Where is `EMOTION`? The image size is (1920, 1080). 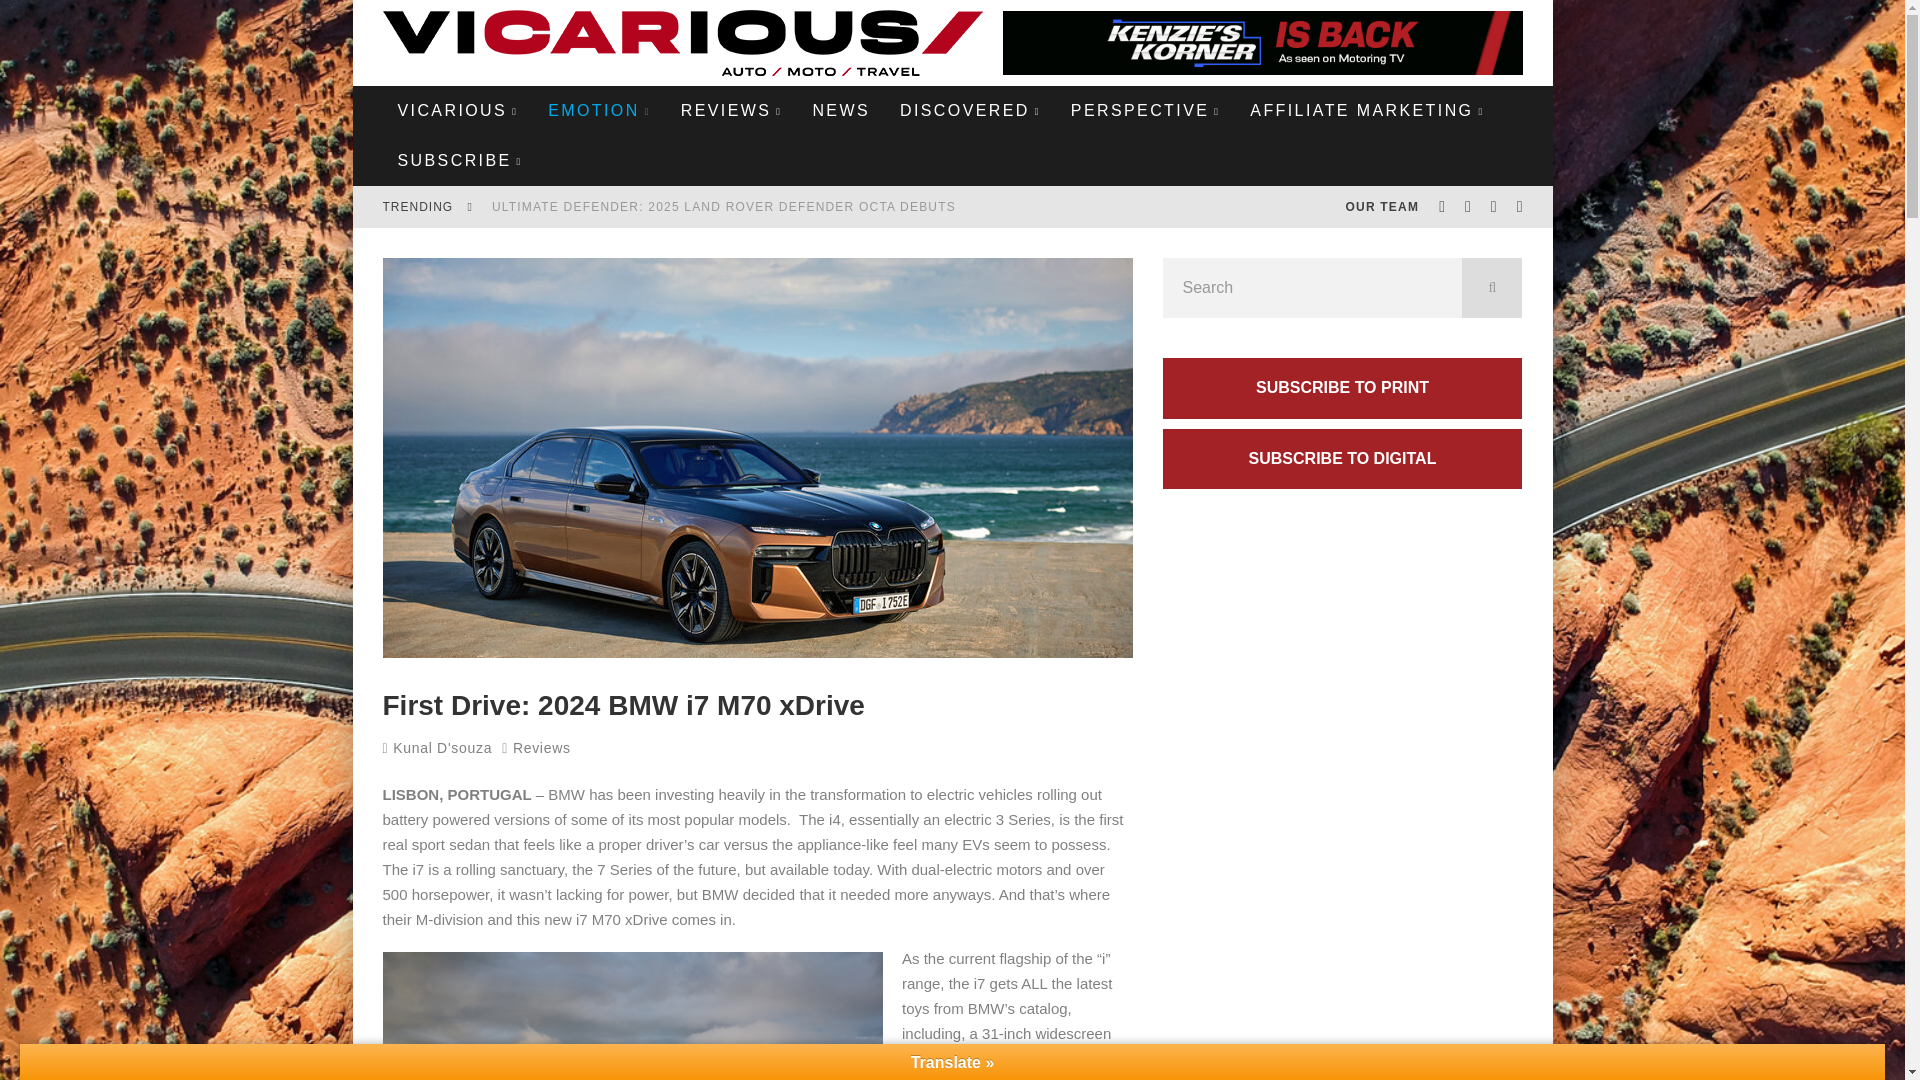 EMOTION is located at coordinates (600, 111).